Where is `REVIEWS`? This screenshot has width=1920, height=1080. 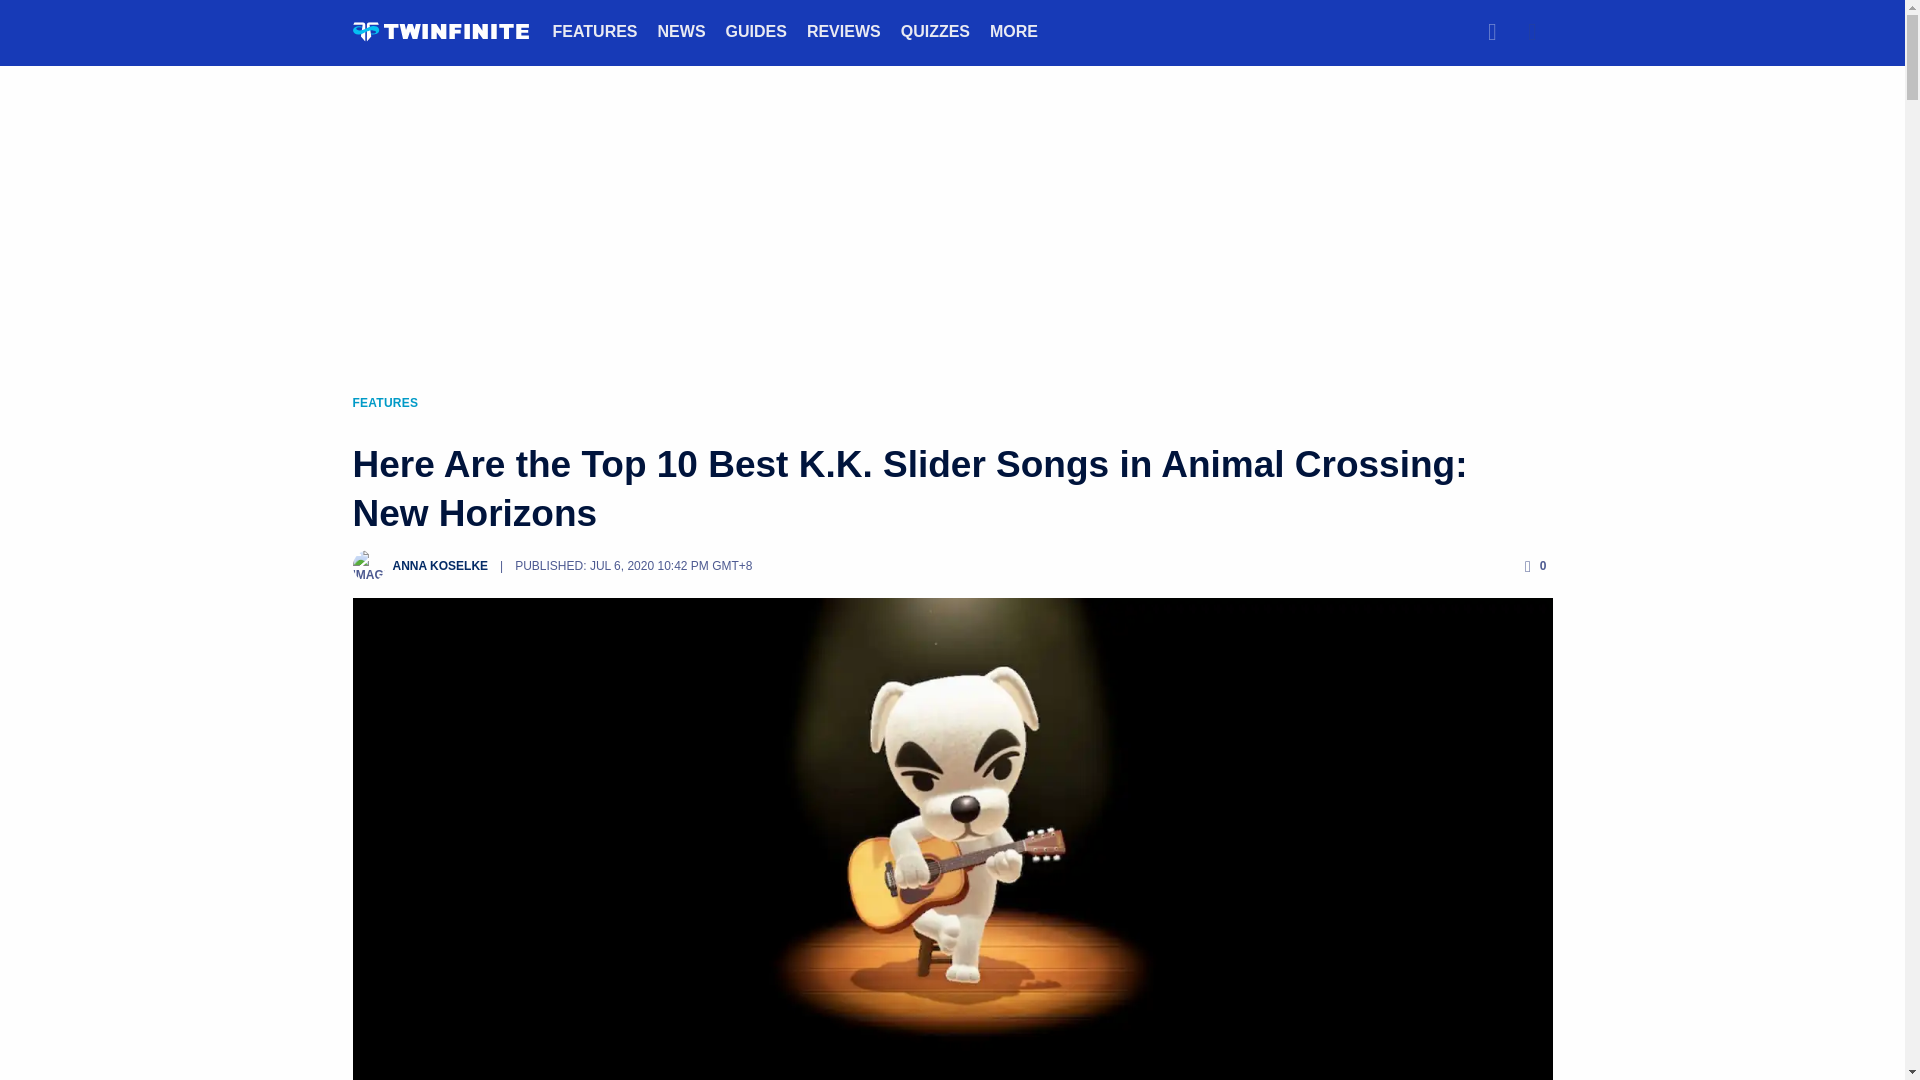 REVIEWS is located at coordinates (844, 30).